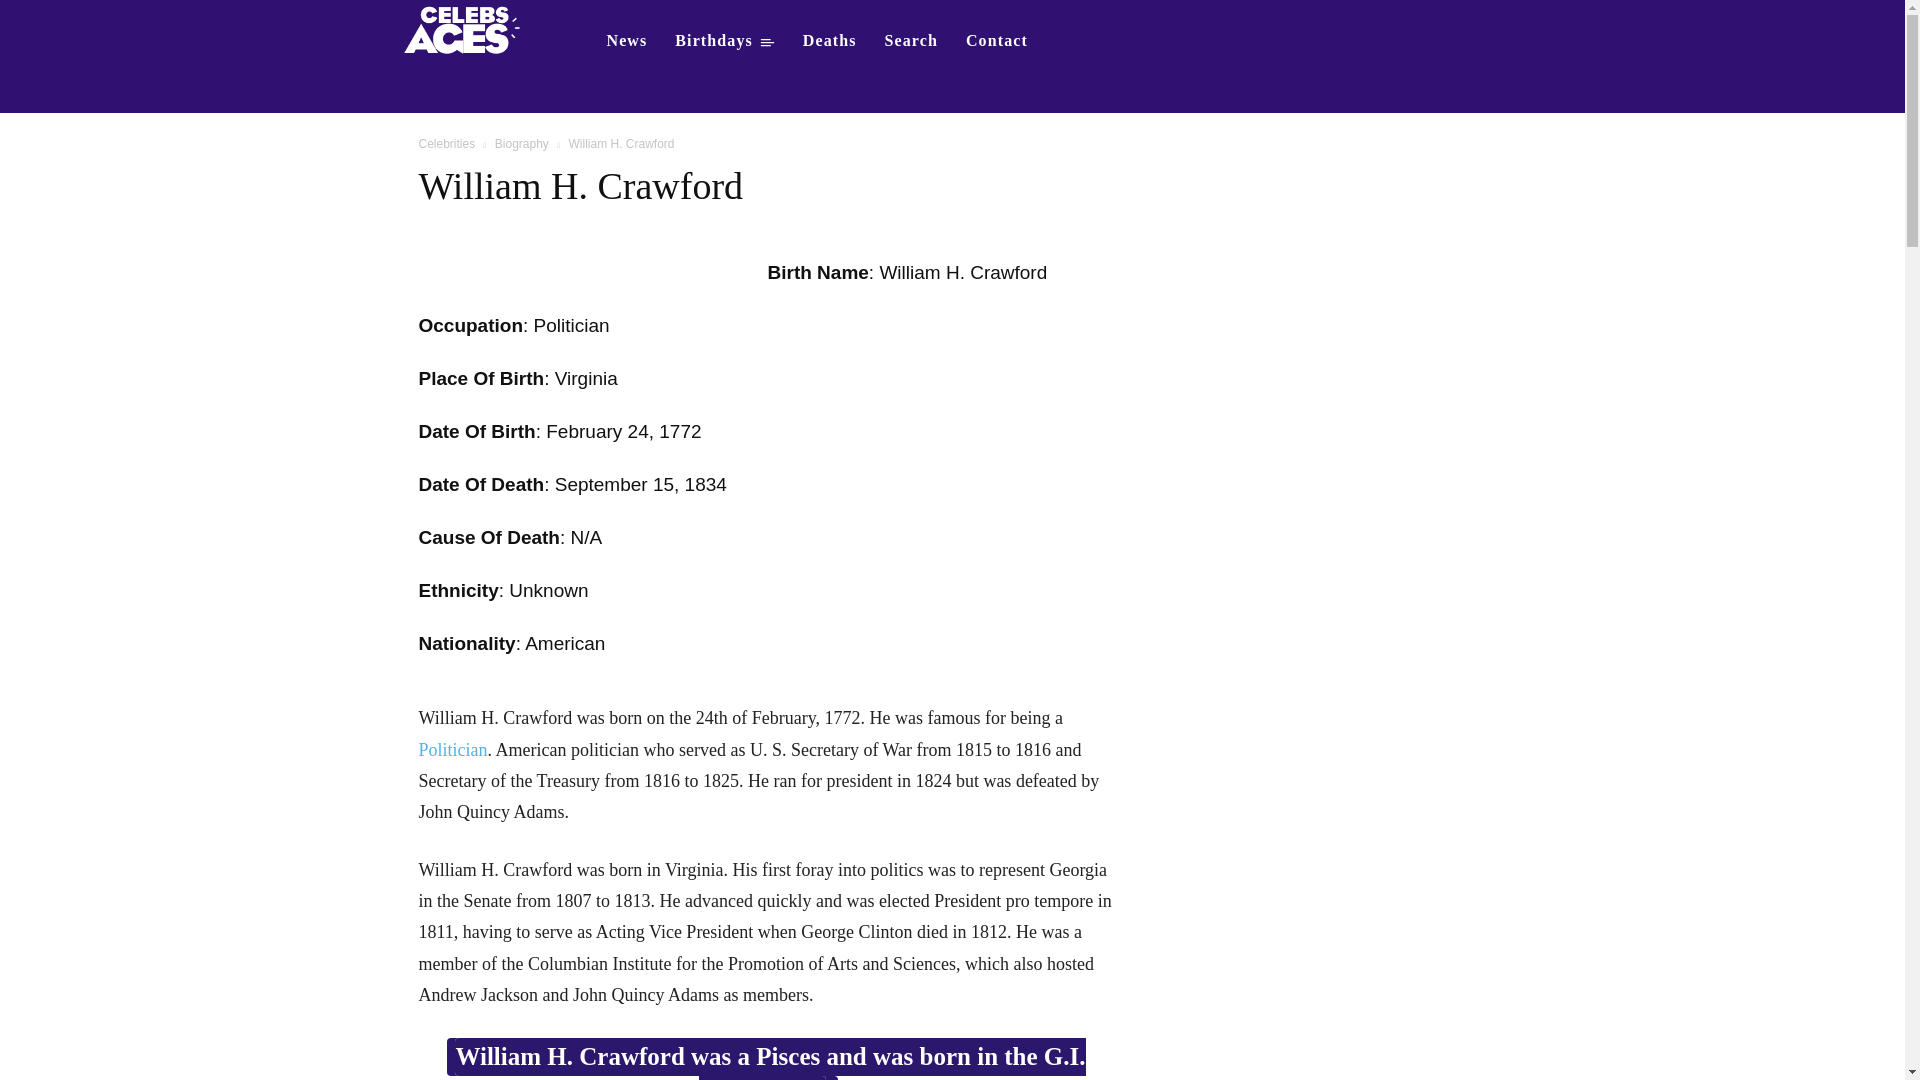 The width and height of the screenshot is (1920, 1080). Describe the element at coordinates (724, 40) in the screenshot. I see `Birthdays` at that location.